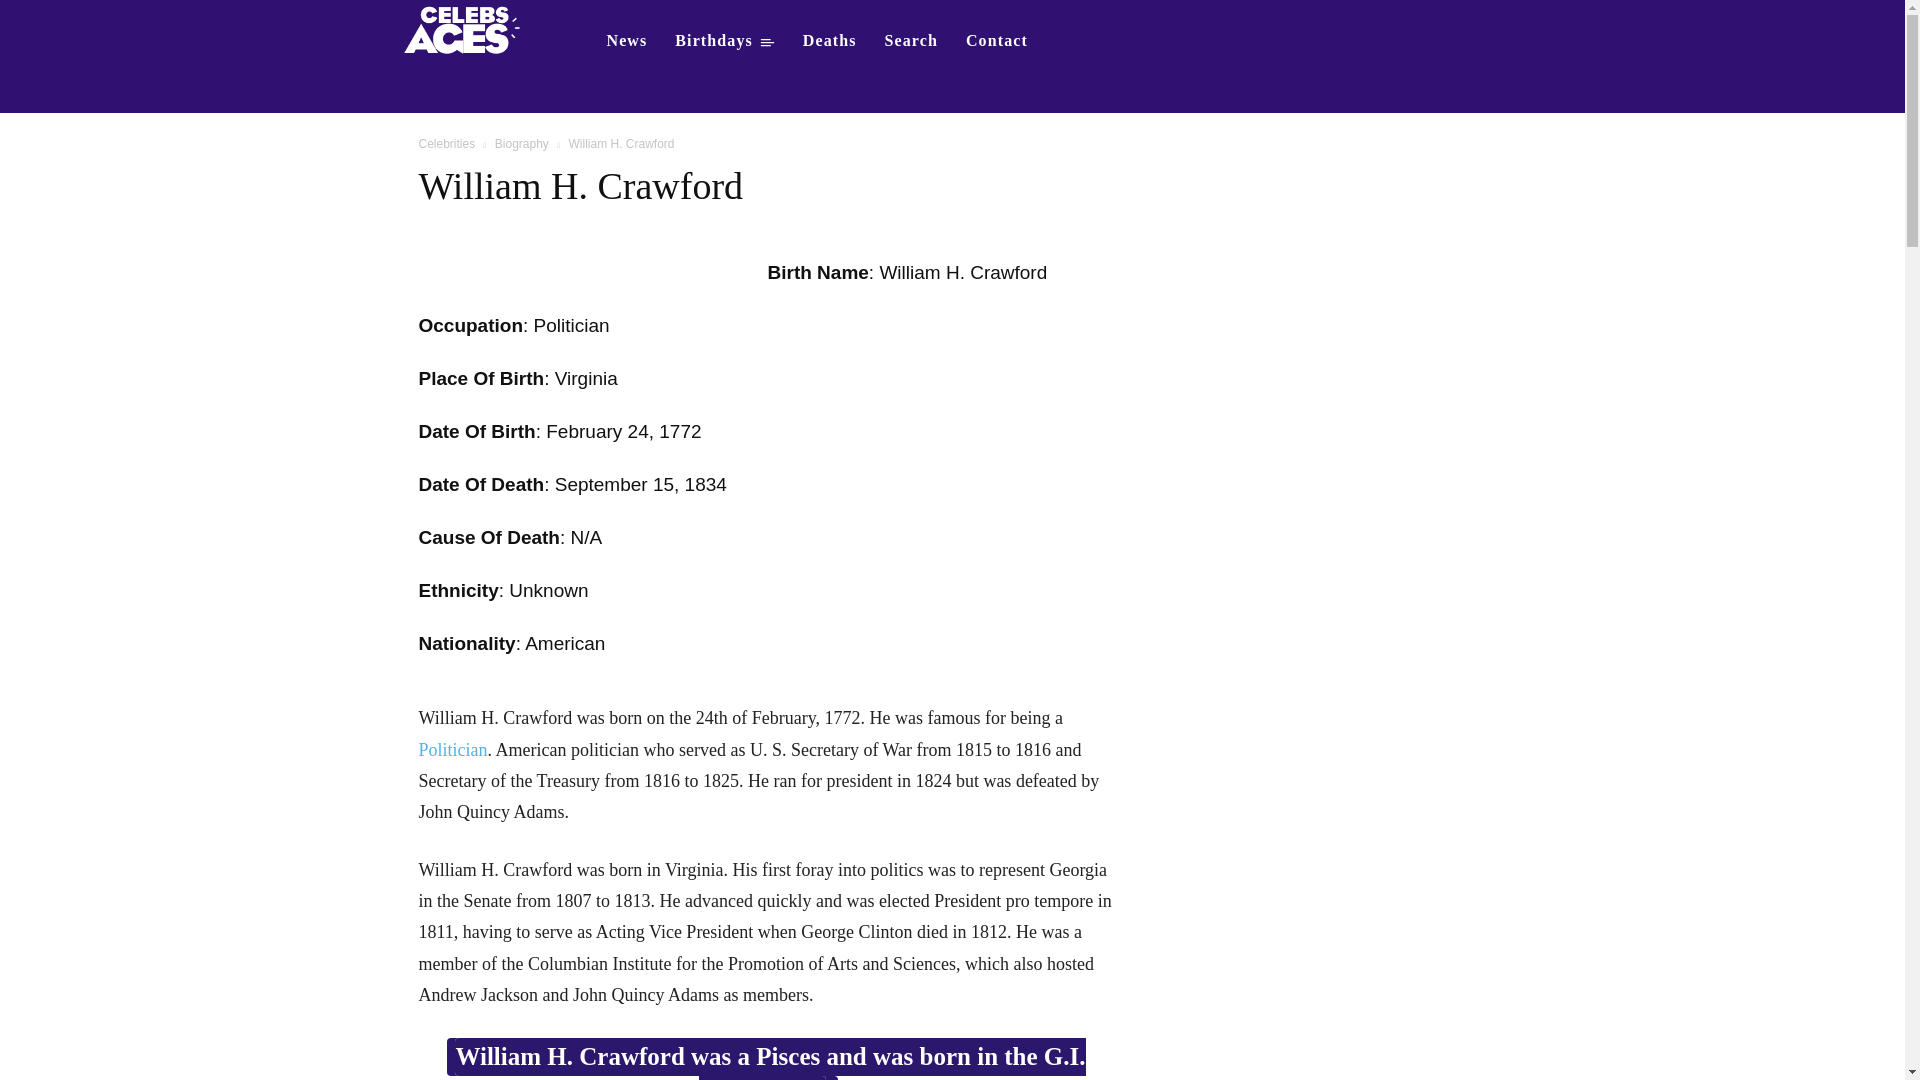 The width and height of the screenshot is (1920, 1080). Describe the element at coordinates (724, 40) in the screenshot. I see `Birthdays` at that location.